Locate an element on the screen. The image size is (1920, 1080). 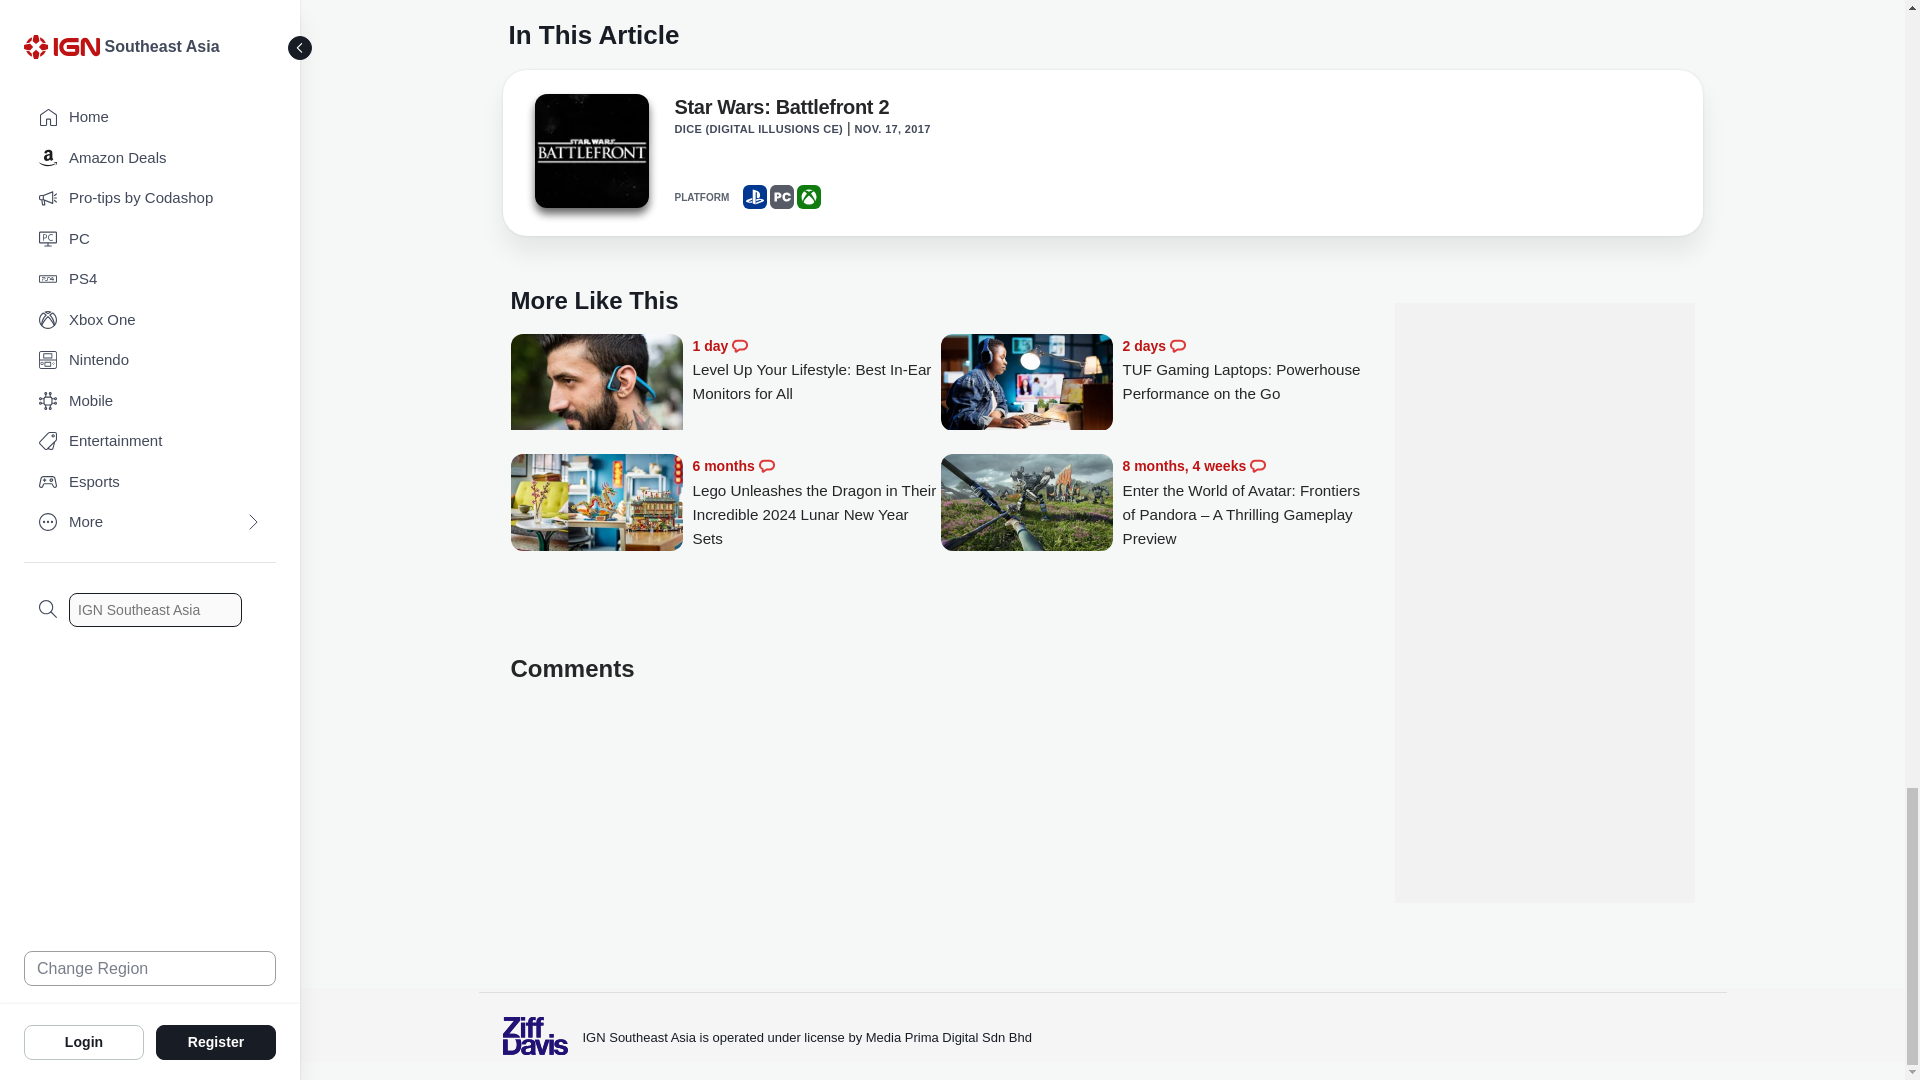
TUF Gaming Laptops: Powerhouse Performance on the Go is located at coordinates (1026, 384).